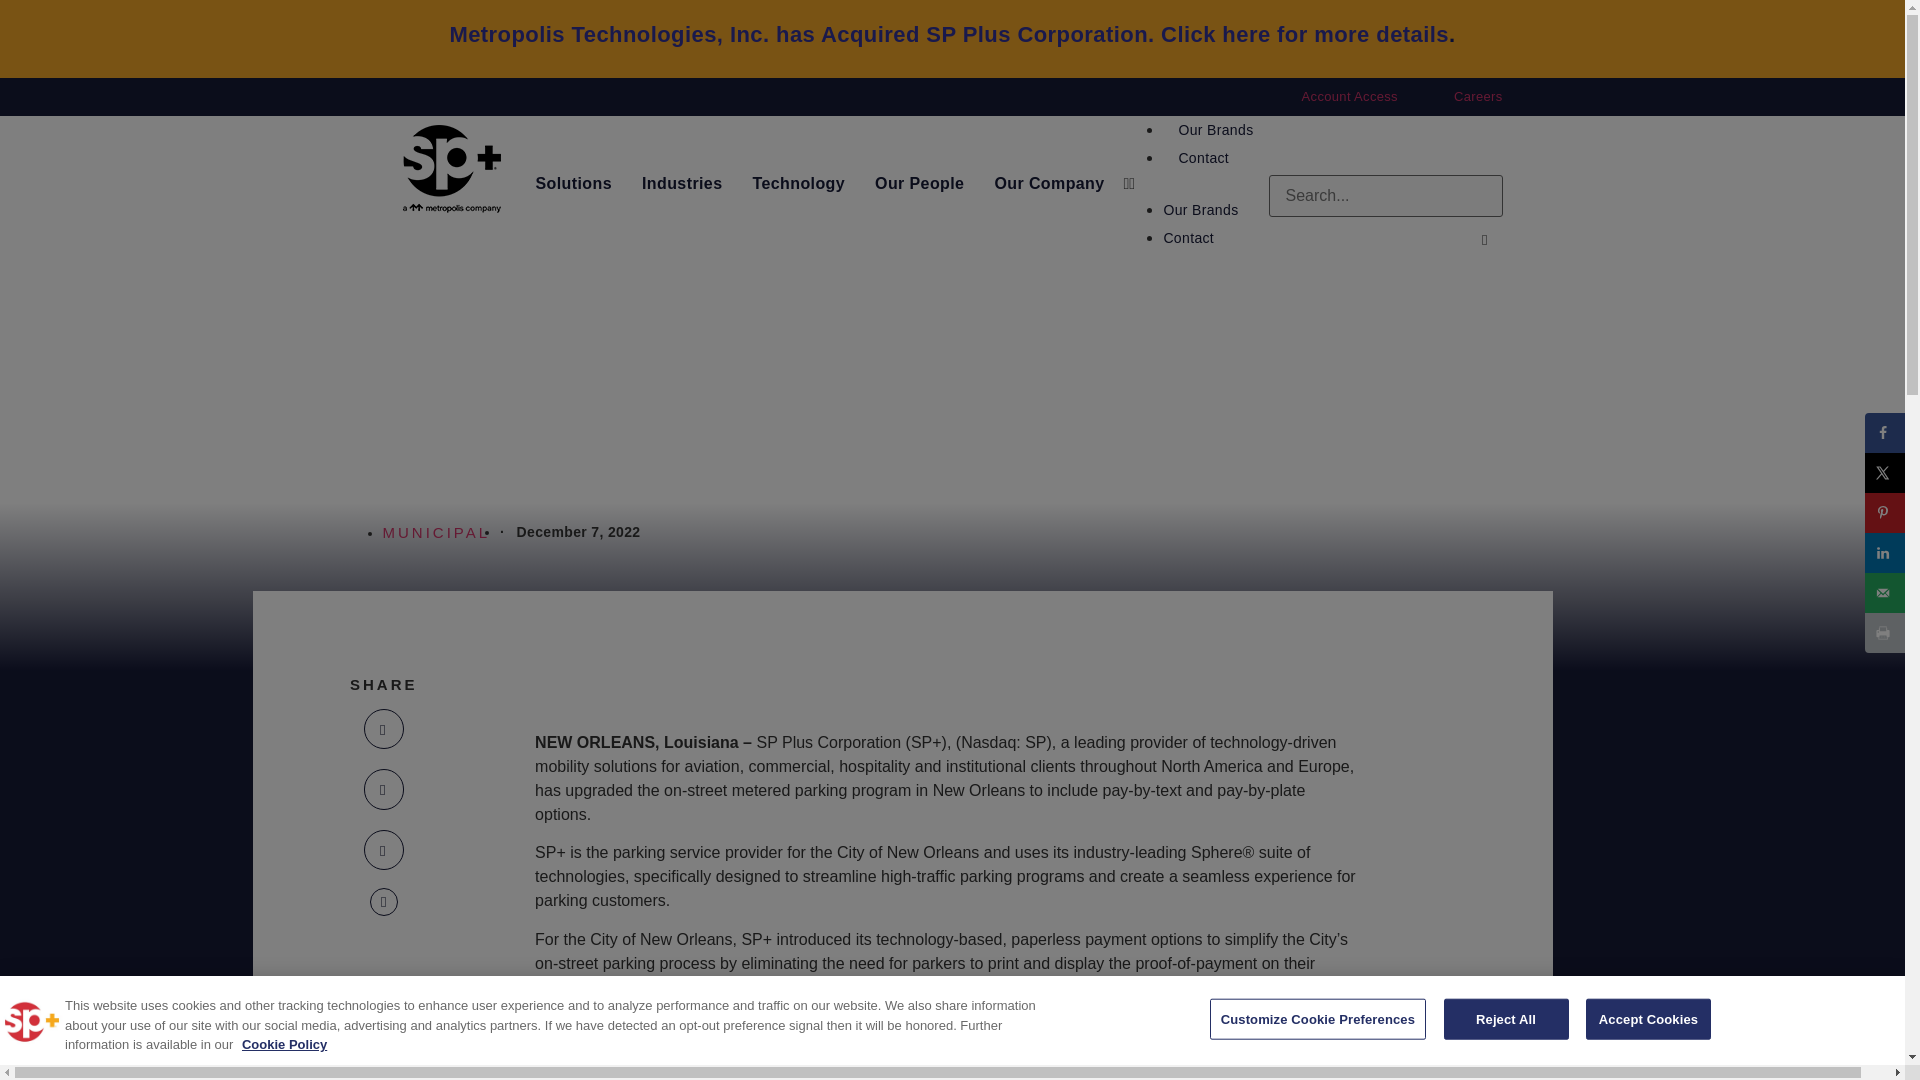 The height and width of the screenshot is (1080, 1920). Describe the element at coordinates (1884, 472) in the screenshot. I see `Share on X` at that location.